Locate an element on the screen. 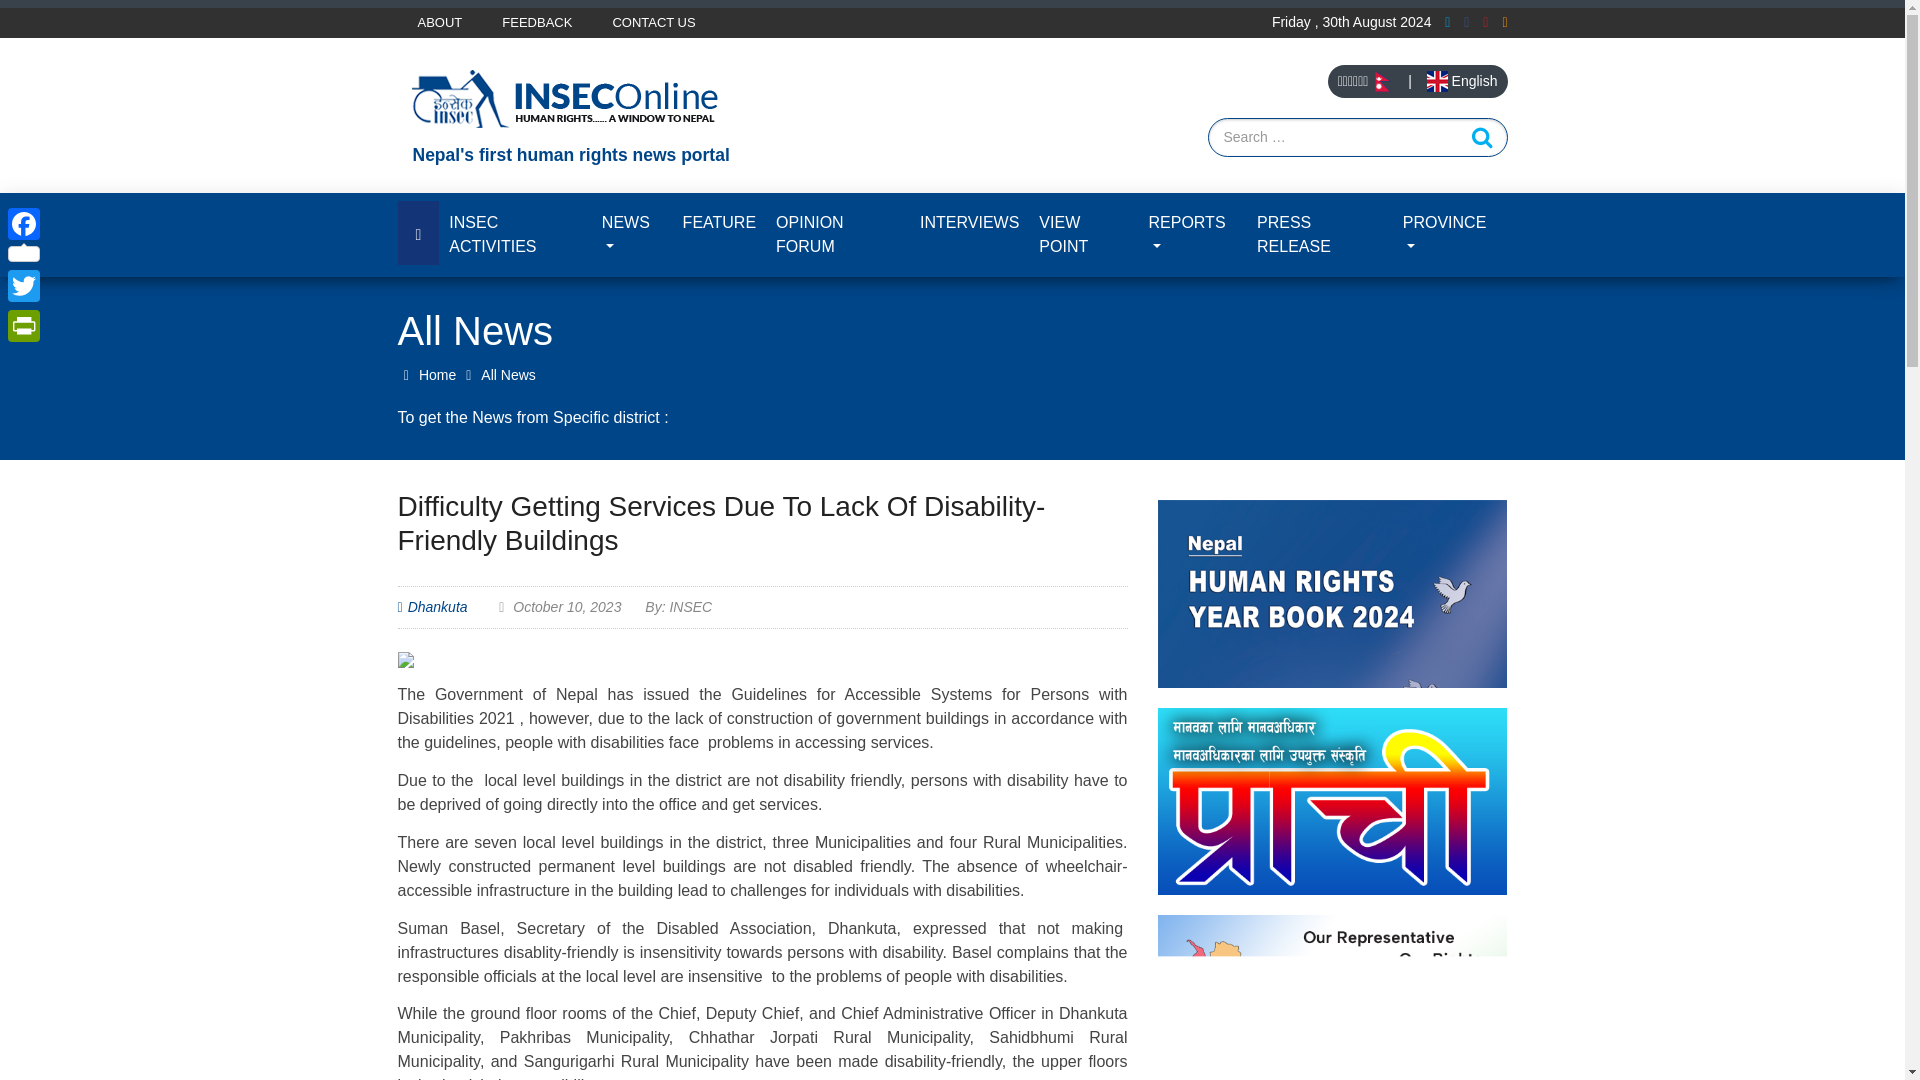 This screenshot has height=1080, width=1920. Home is located at coordinates (426, 375).